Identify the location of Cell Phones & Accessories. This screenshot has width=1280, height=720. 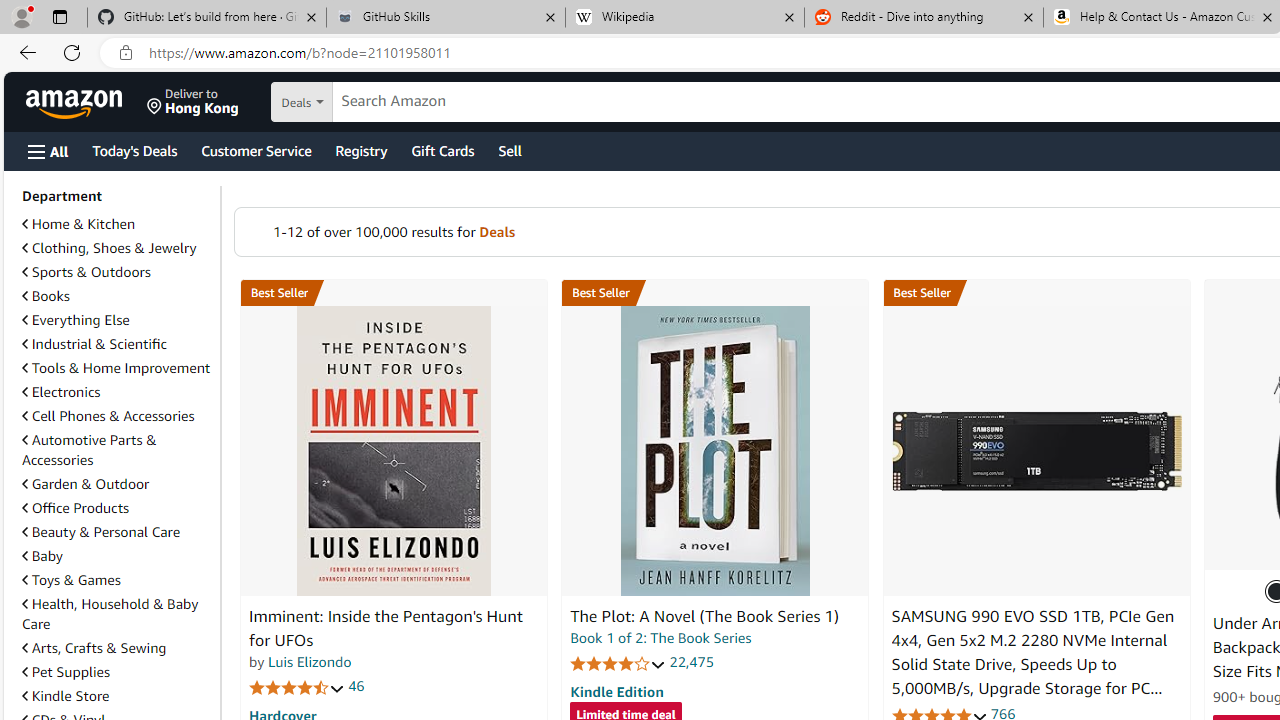
(117, 416).